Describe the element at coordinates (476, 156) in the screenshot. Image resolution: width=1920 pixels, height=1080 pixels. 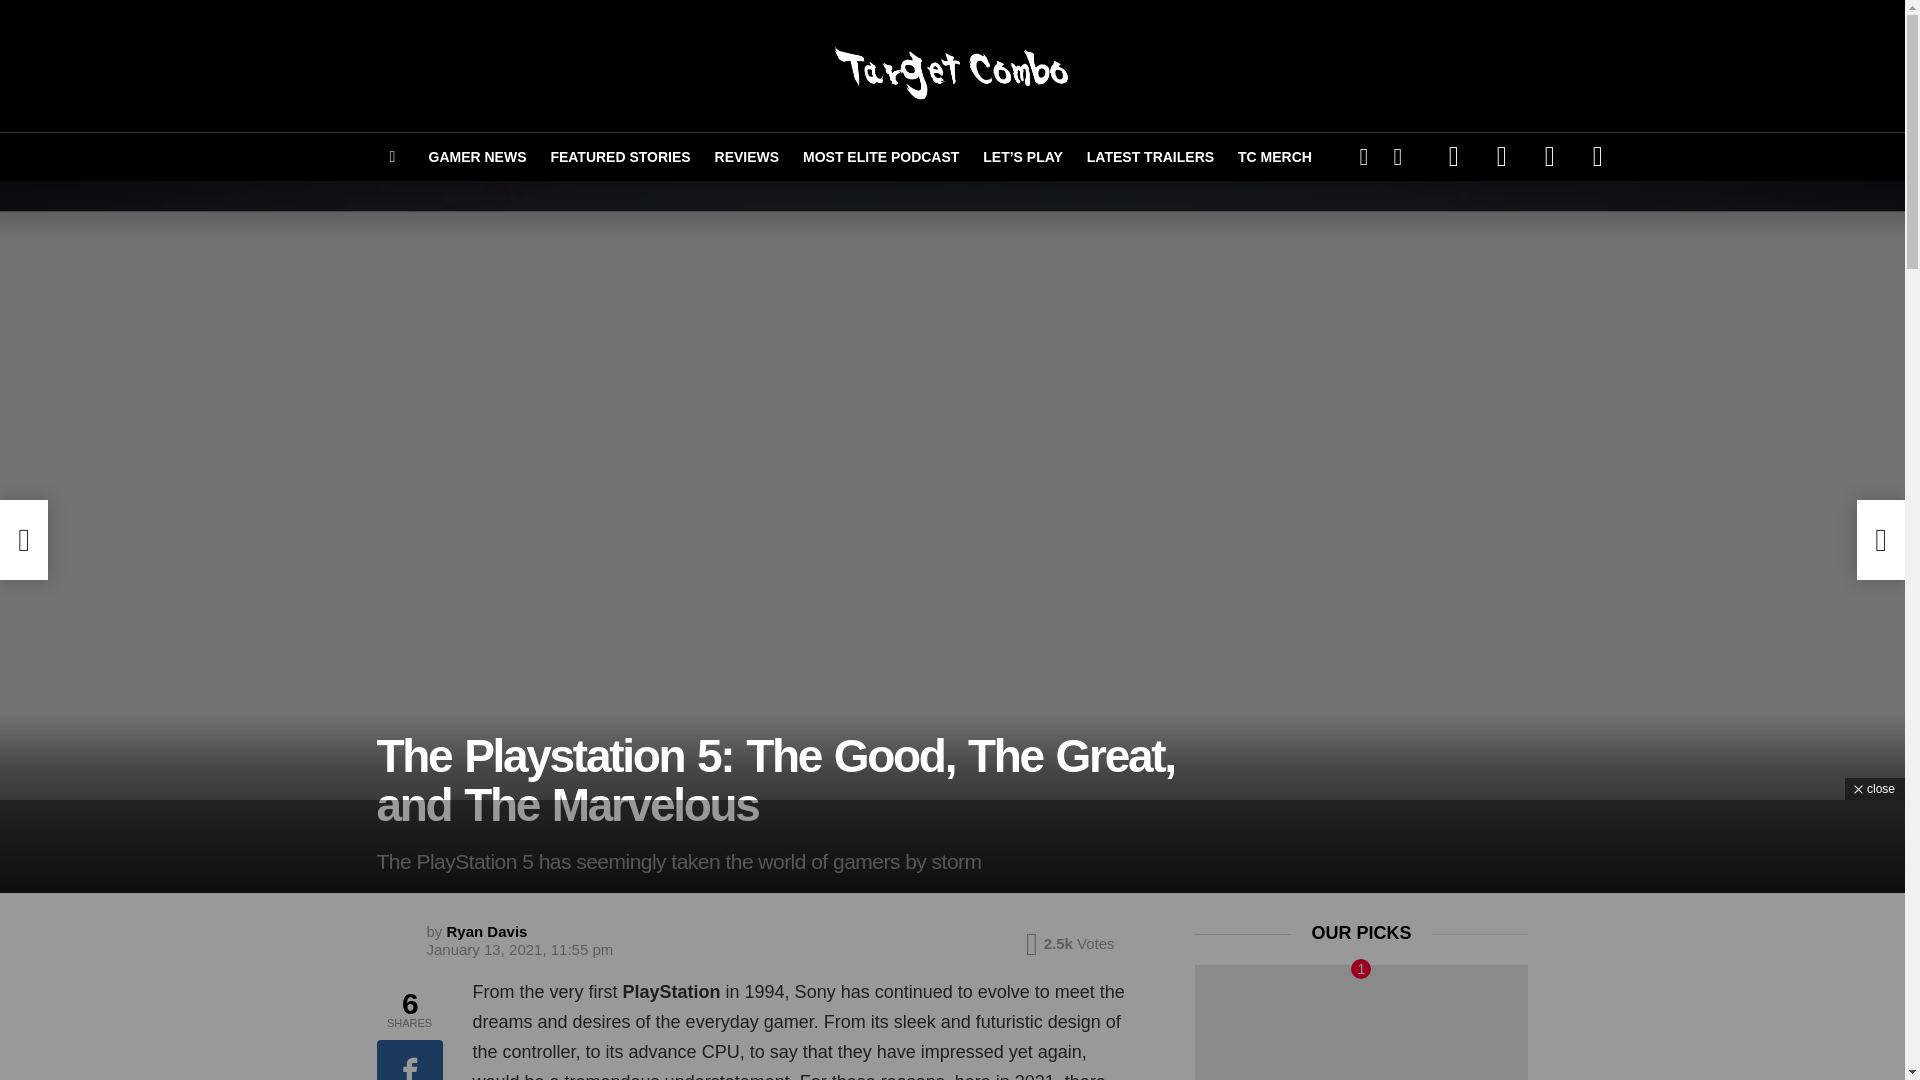
I see `GAMER NEWS` at that location.